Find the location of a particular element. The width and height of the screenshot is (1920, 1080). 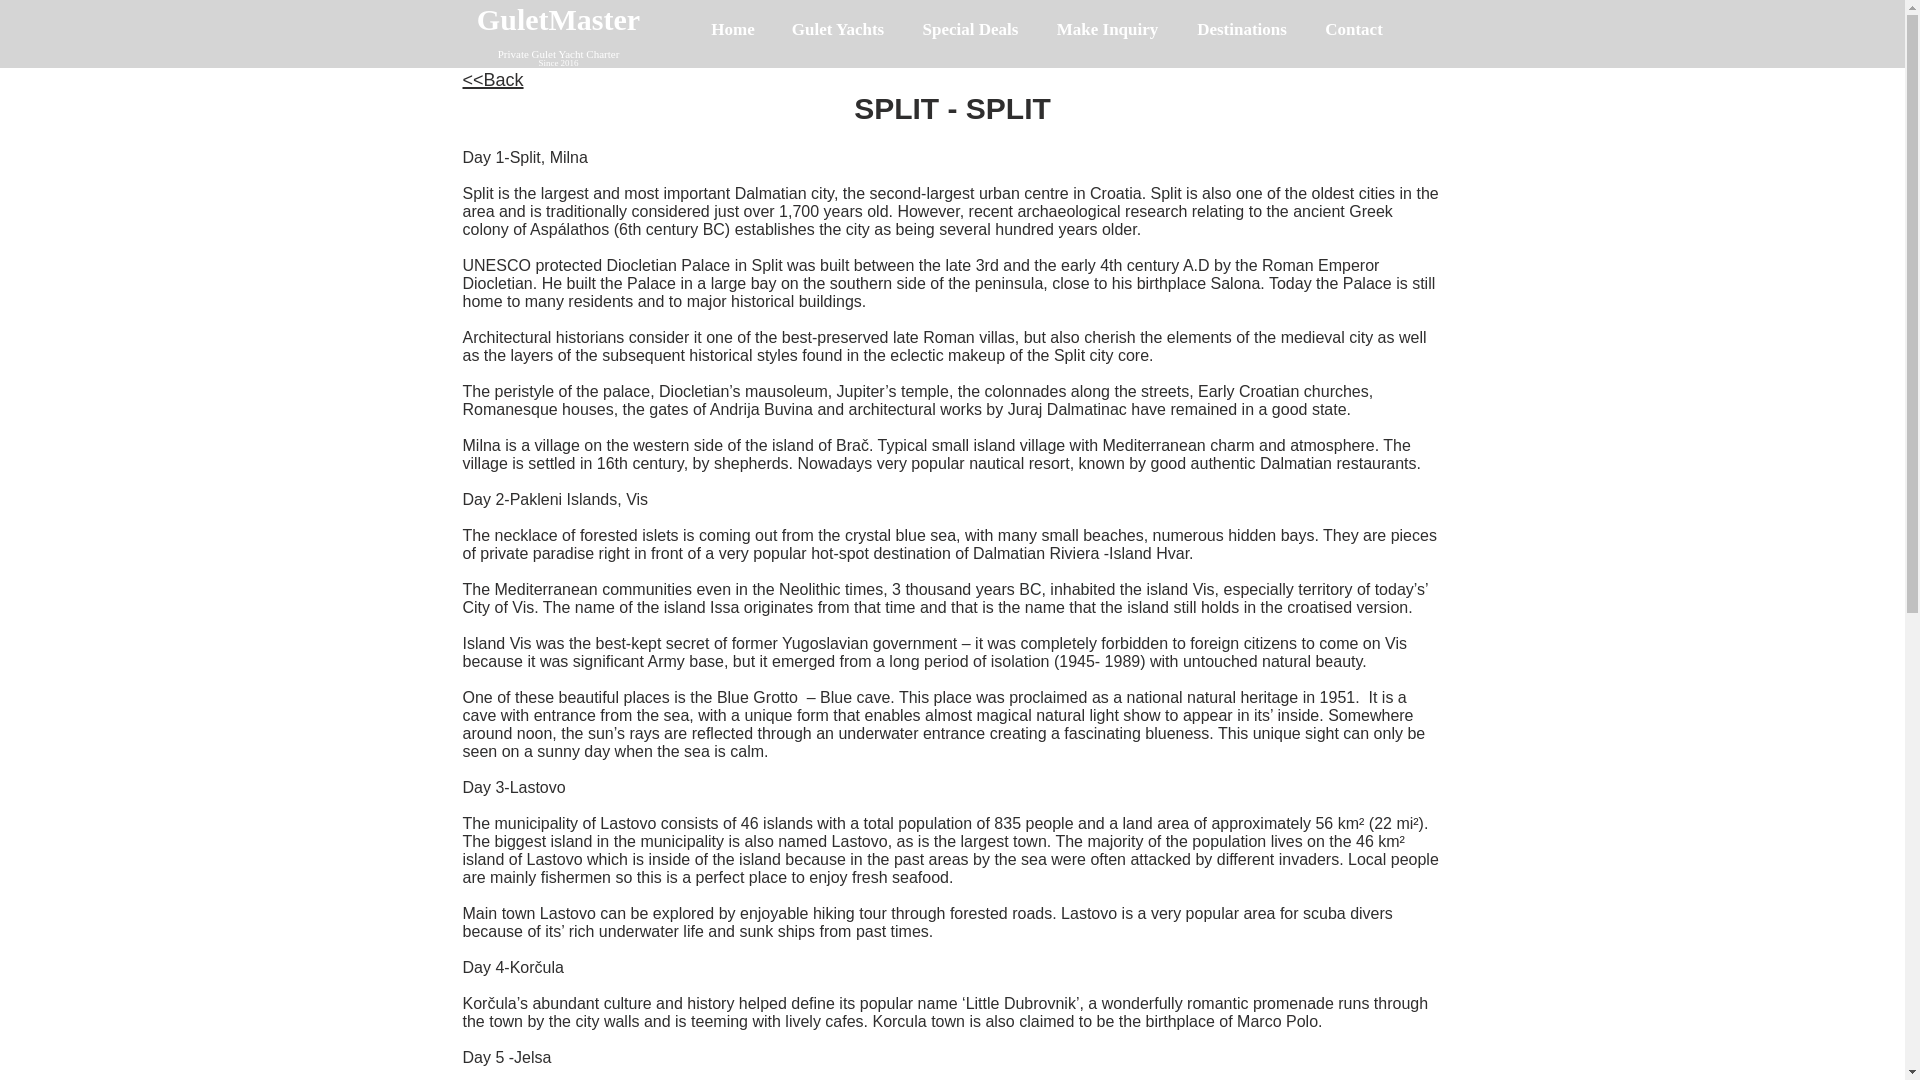

Destinations is located at coordinates (1242, 30).